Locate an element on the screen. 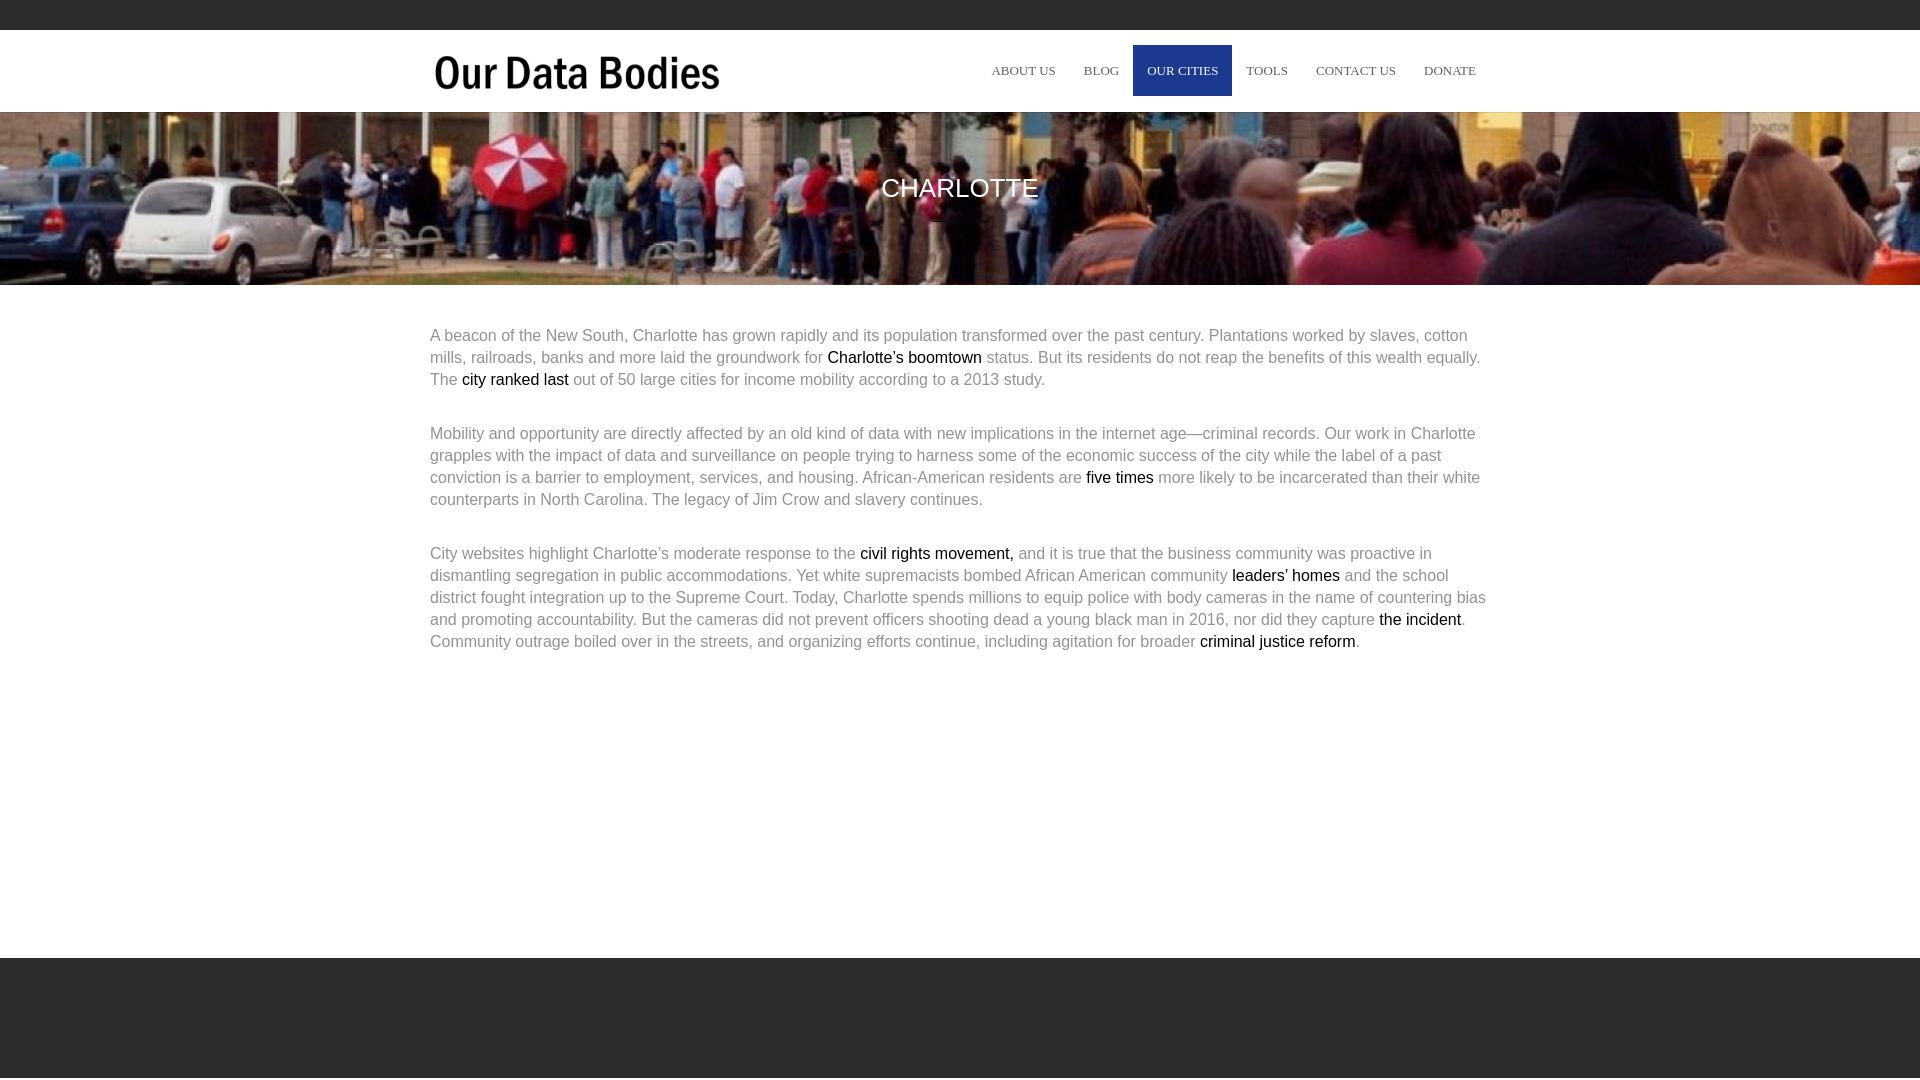 The width and height of the screenshot is (1920, 1080). DONATE is located at coordinates (1449, 71).